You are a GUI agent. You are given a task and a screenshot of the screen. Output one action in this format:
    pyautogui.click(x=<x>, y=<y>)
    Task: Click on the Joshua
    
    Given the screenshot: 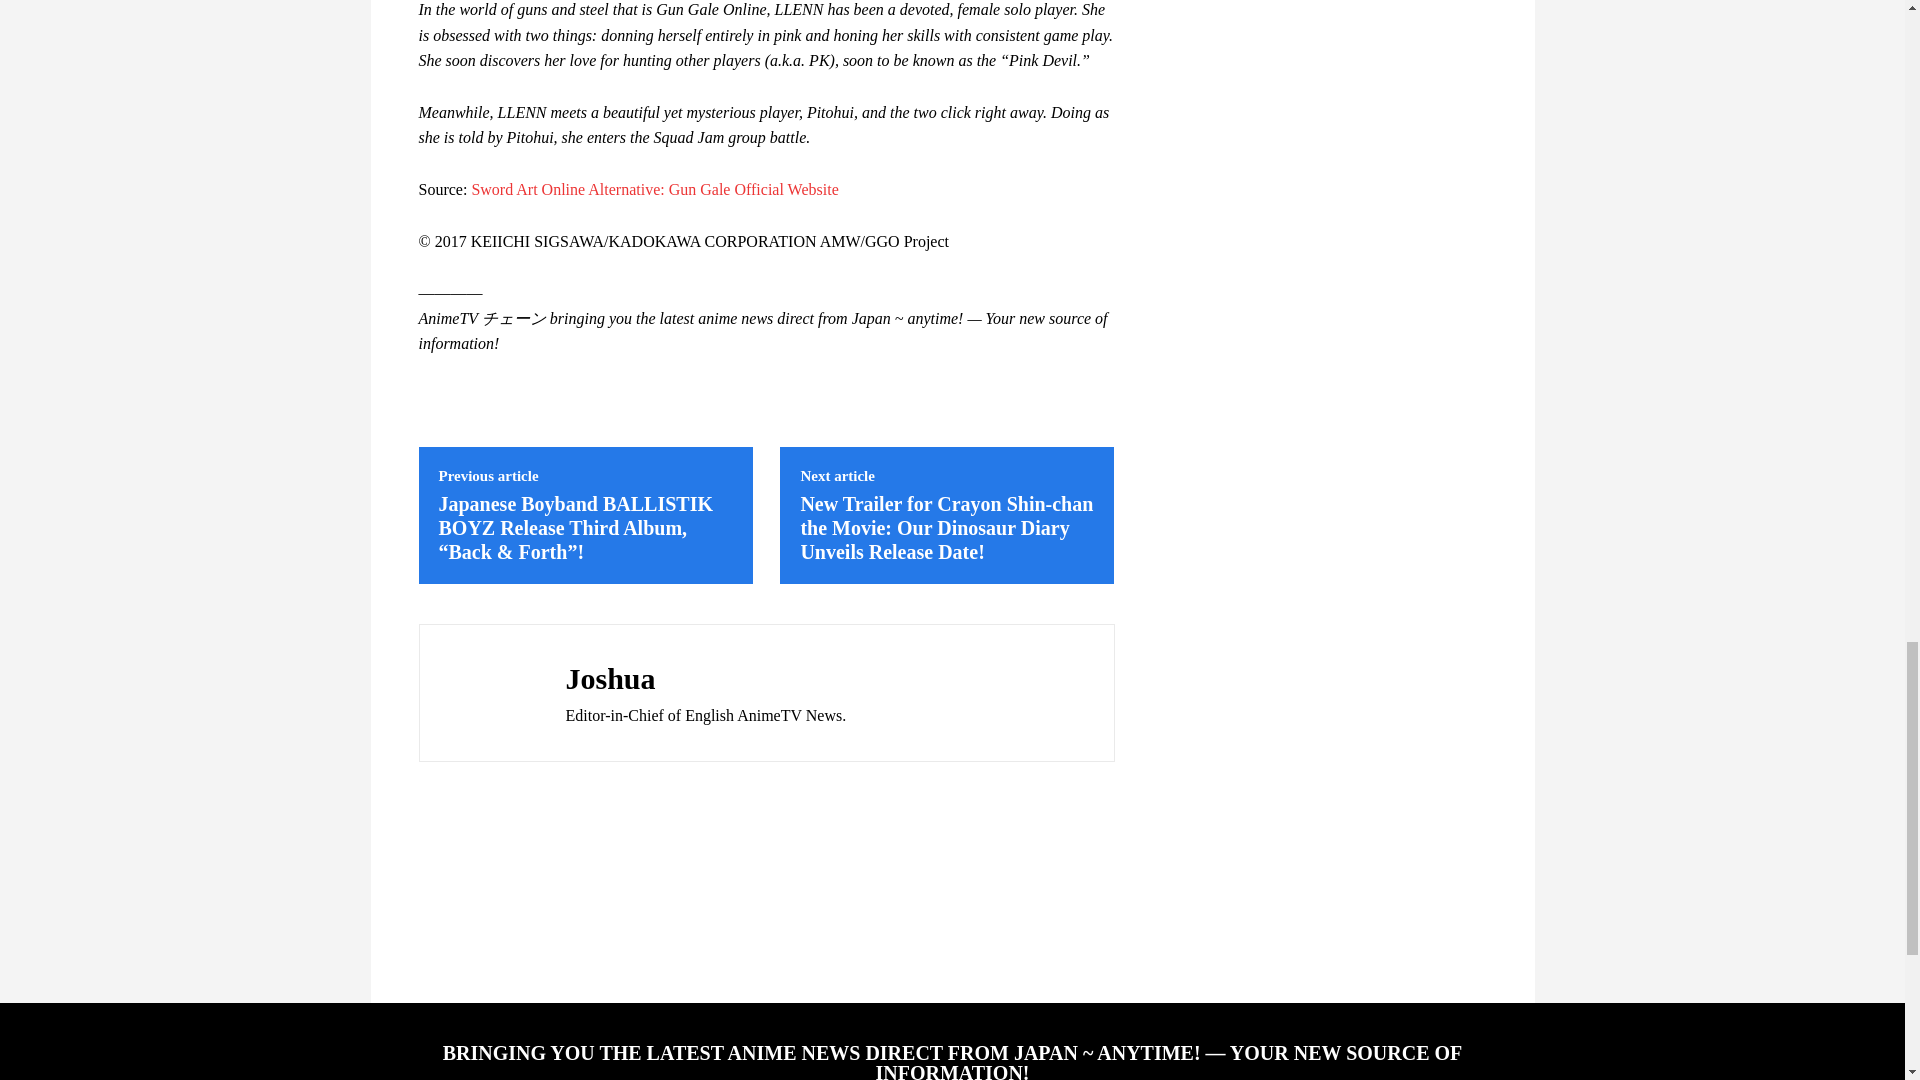 What is the action you would take?
    pyautogui.click(x=487, y=692)
    